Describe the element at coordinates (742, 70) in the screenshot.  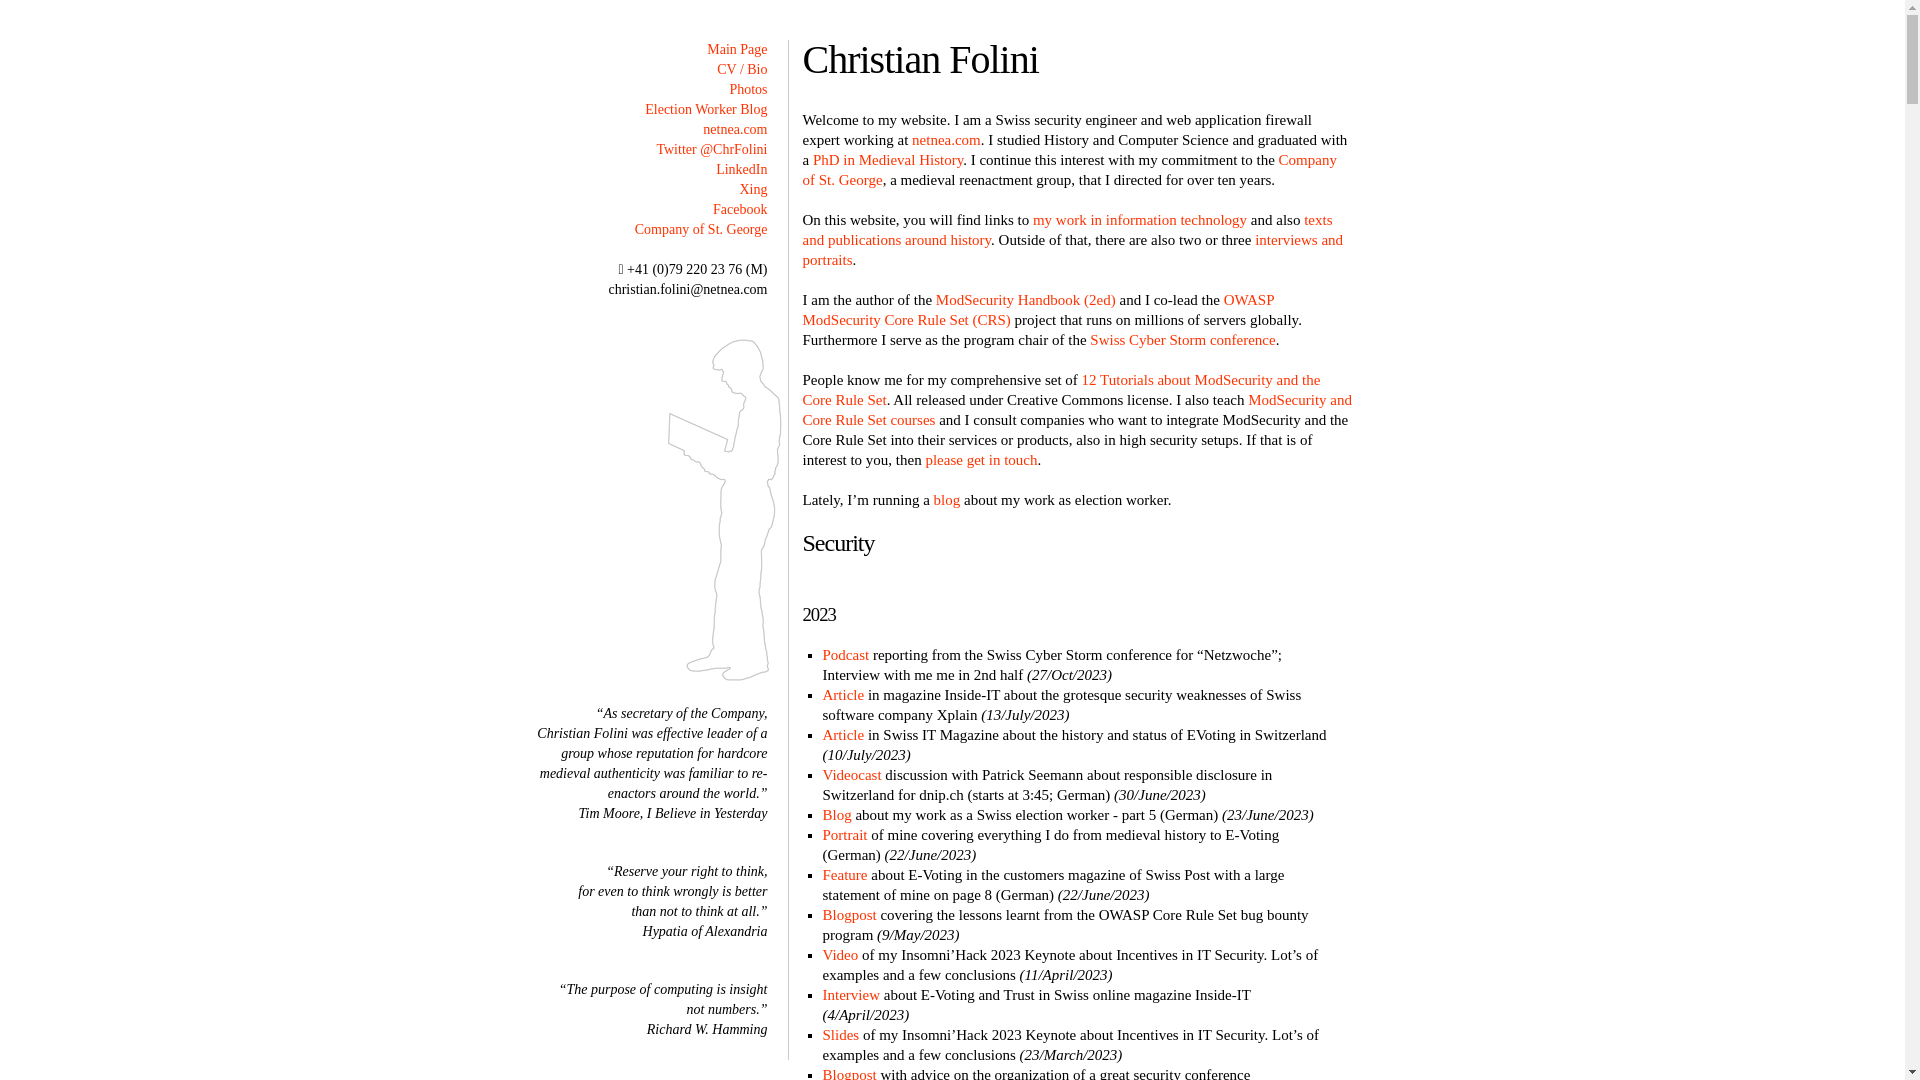
I see `CV / Bio` at that location.